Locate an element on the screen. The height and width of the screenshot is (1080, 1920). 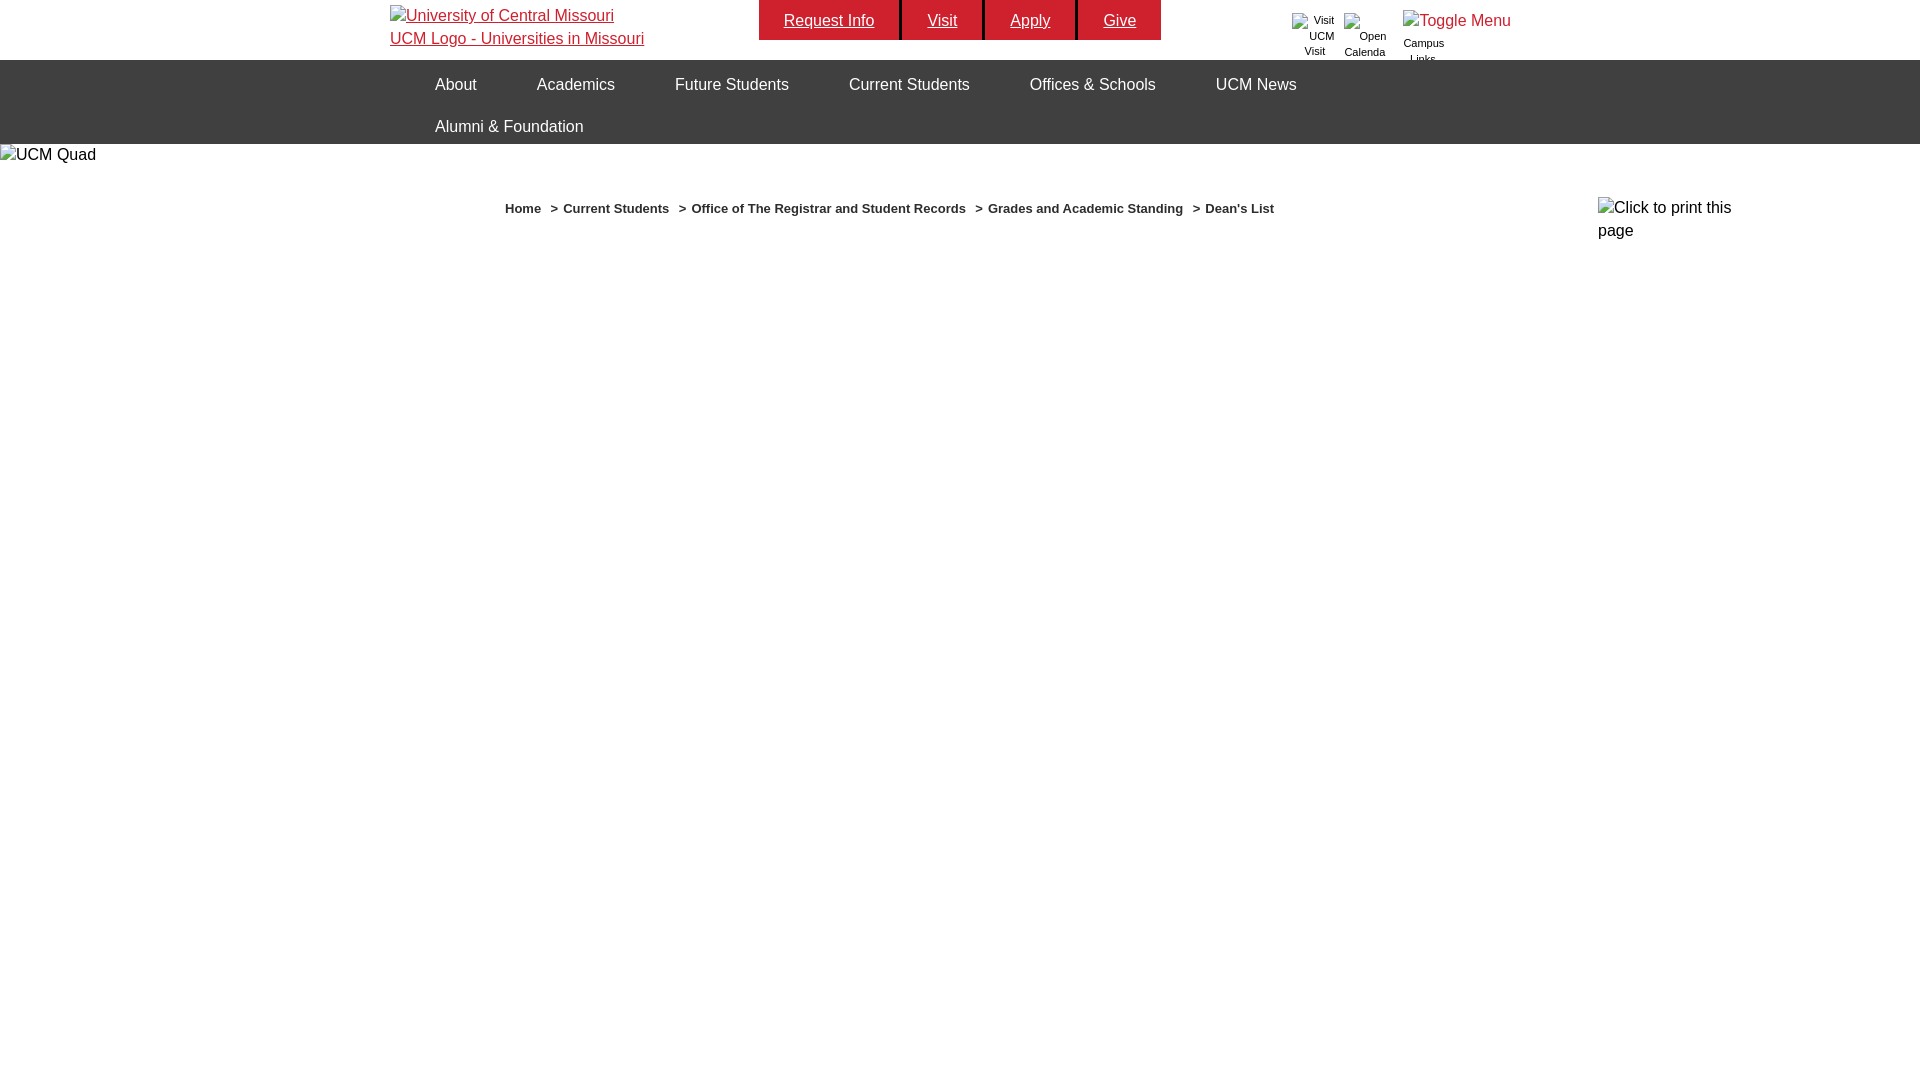
Apply is located at coordinates (1030, 20).